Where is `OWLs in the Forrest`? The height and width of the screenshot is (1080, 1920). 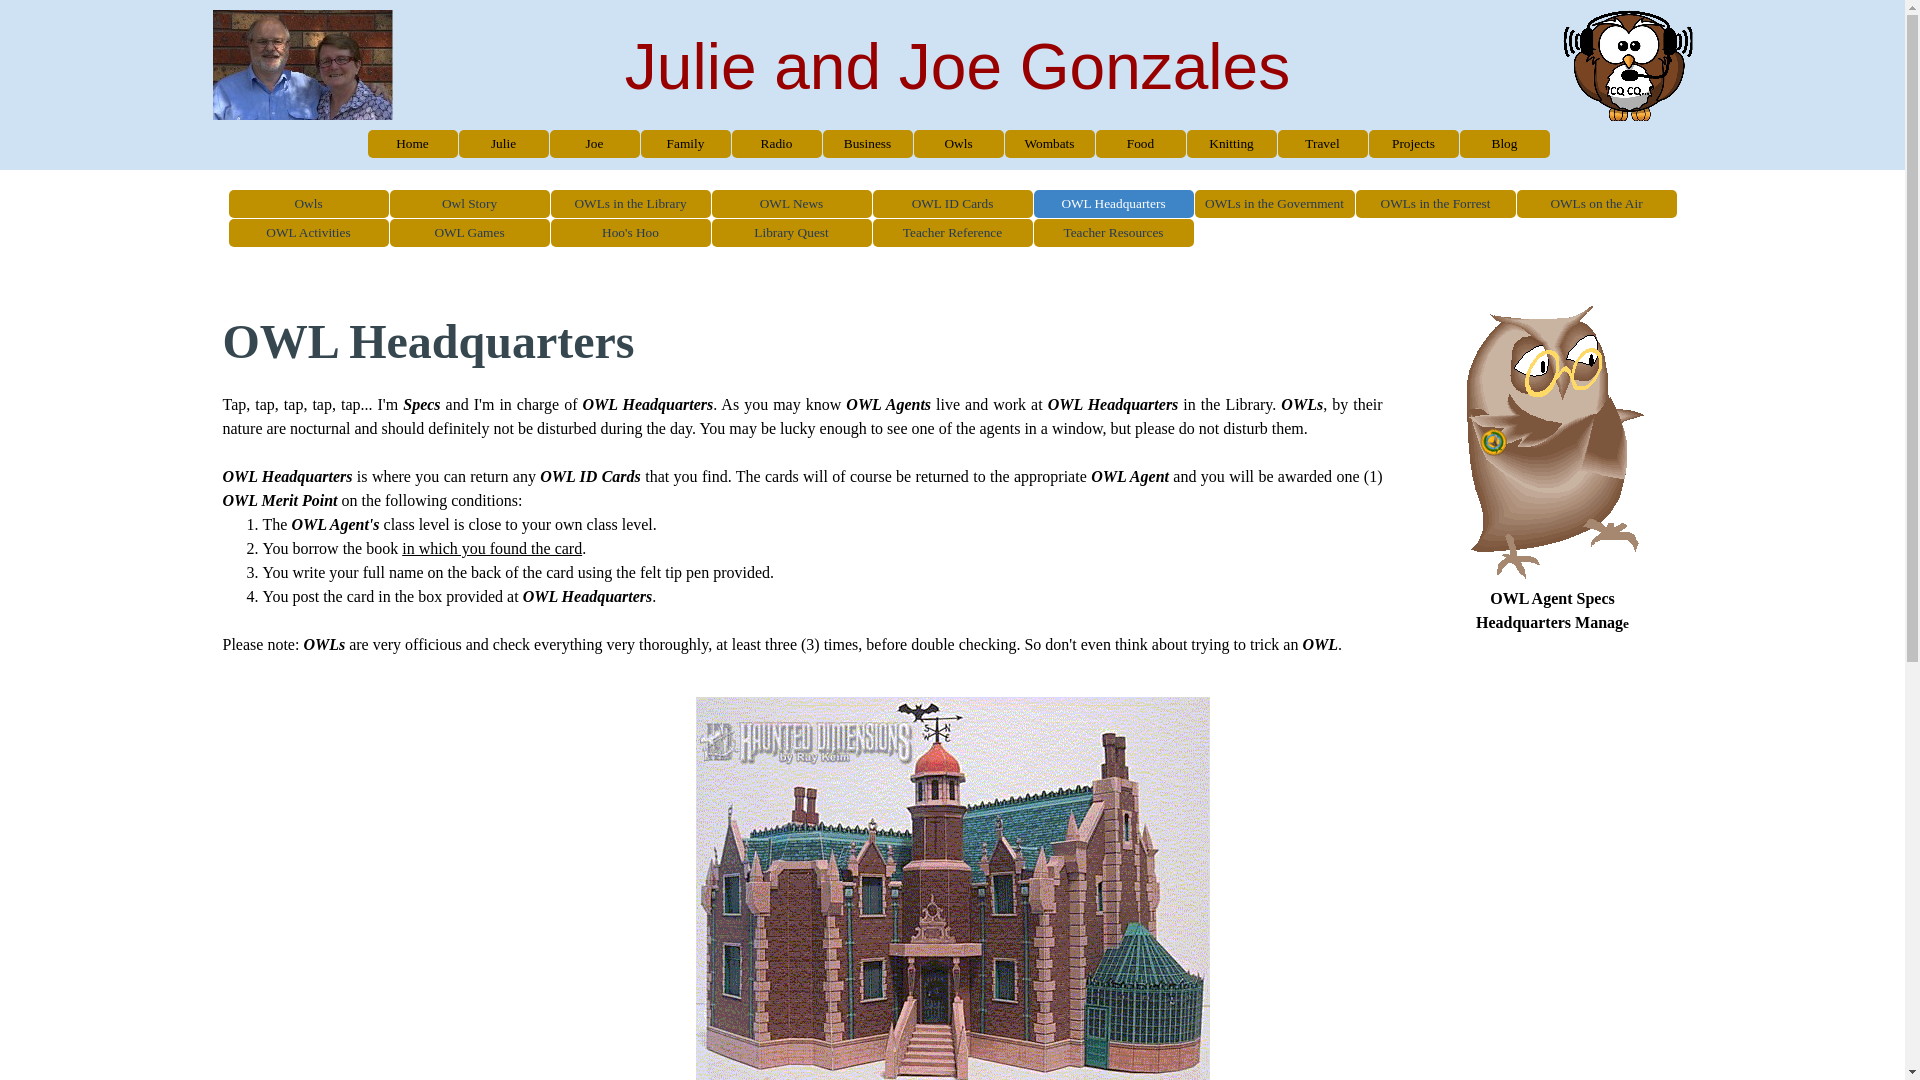
OWLs in the Forrest is located at coordinates (1435, 204).